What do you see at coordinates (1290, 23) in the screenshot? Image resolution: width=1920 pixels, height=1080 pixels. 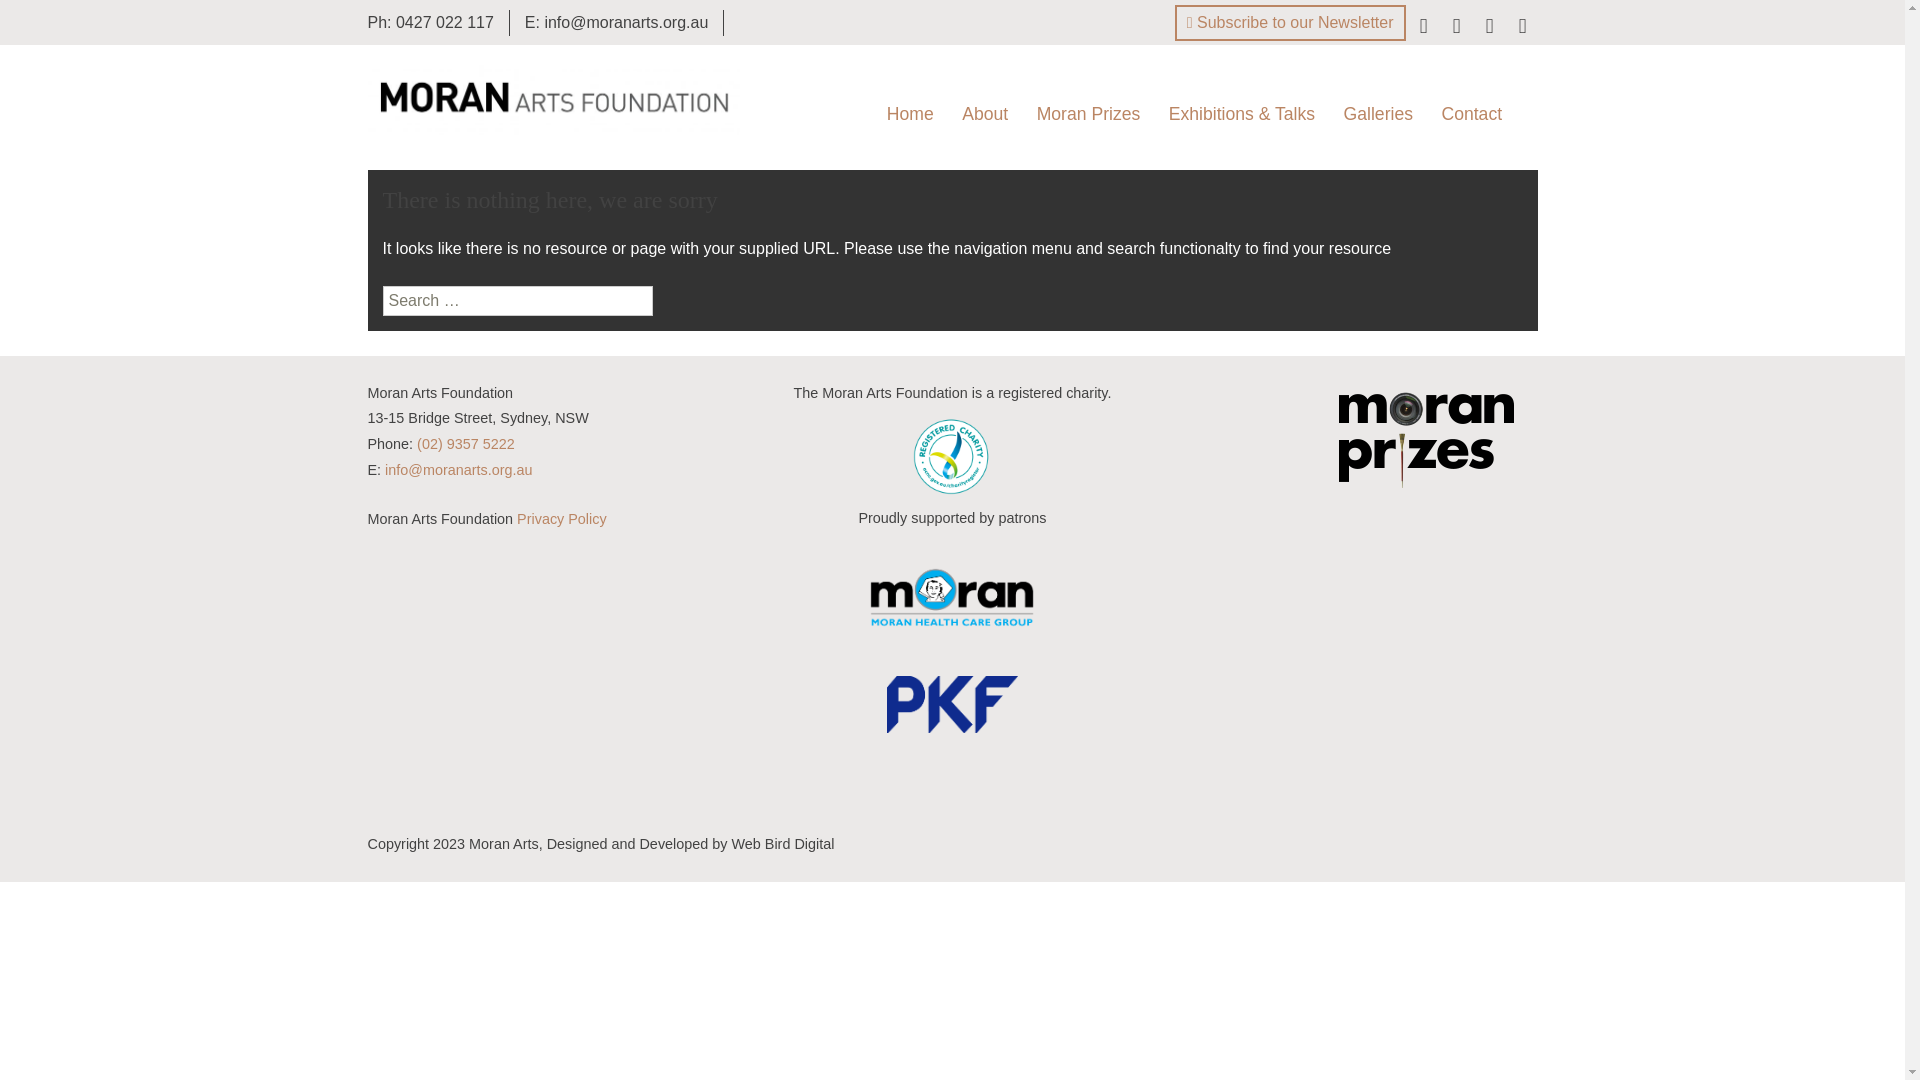 I see `Subscribe to our Newsletter` at bounding box center [1290, 23].